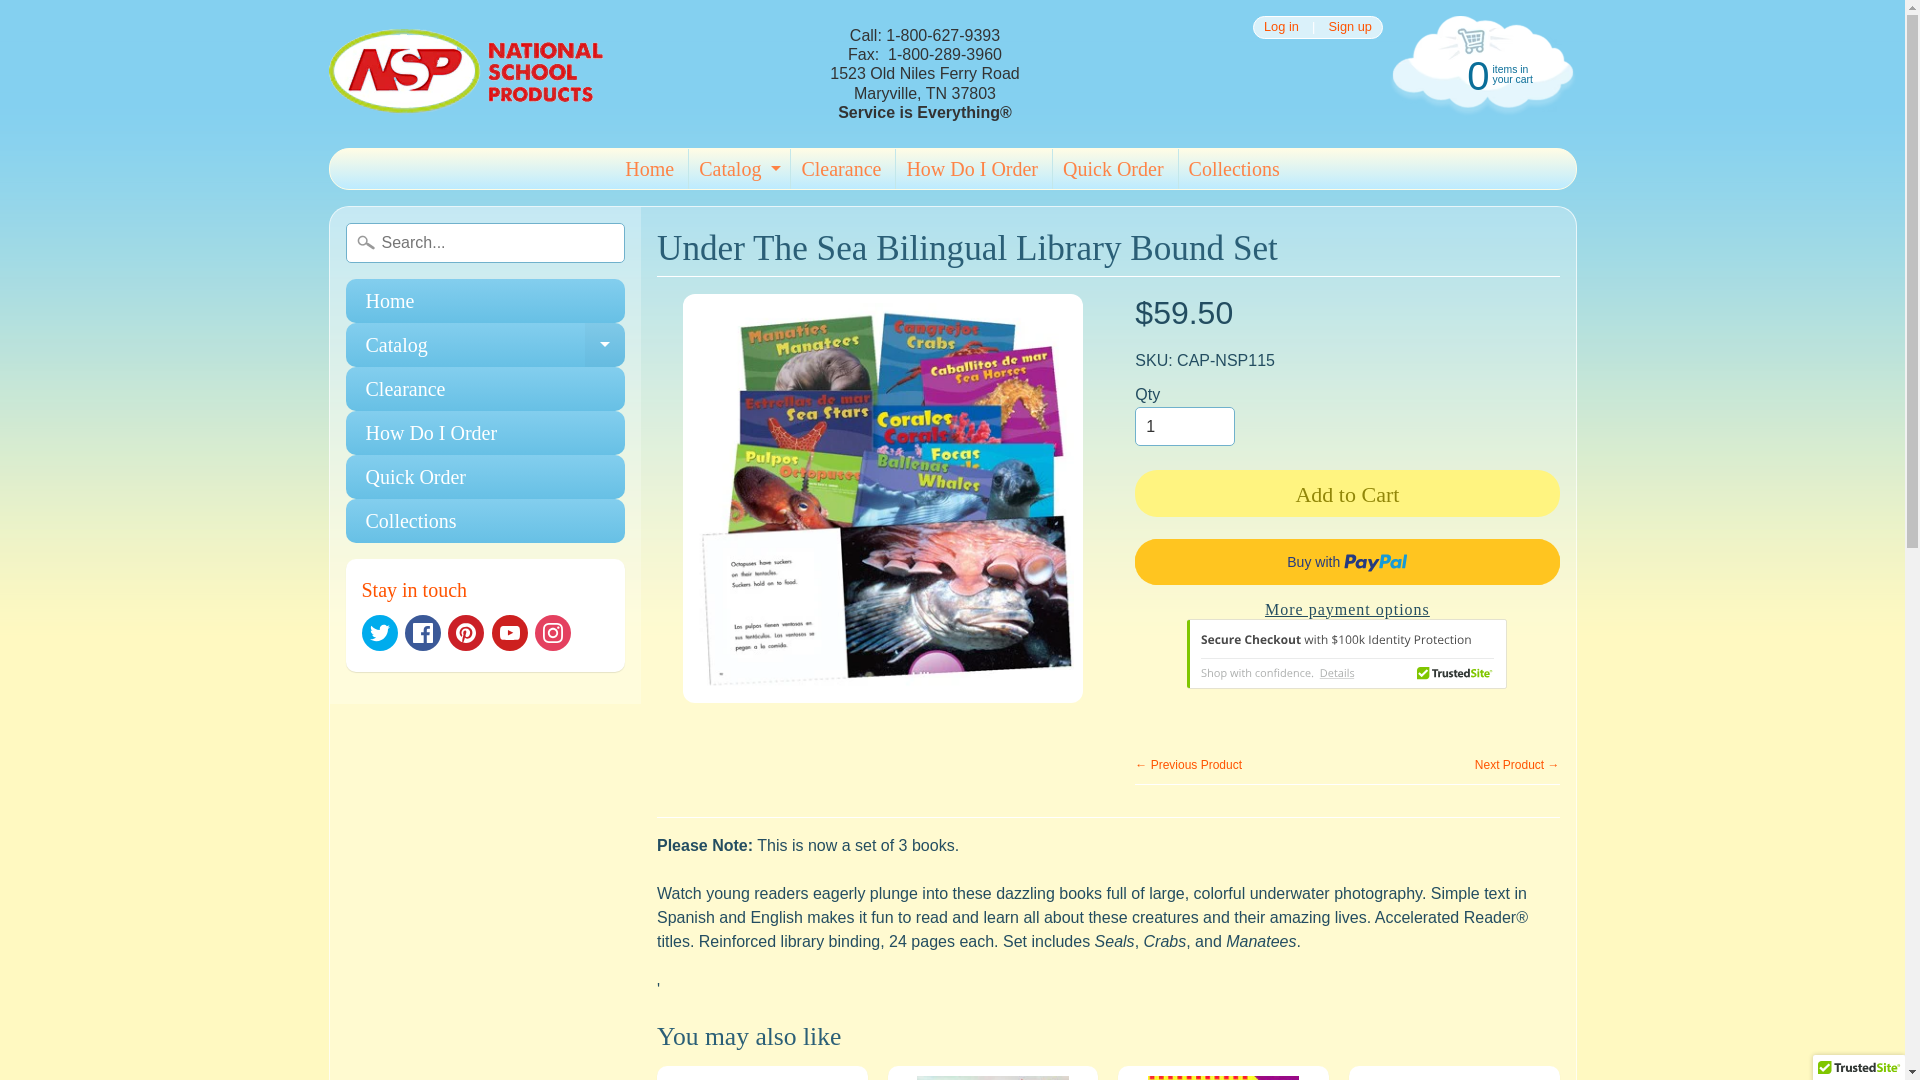 This screenshot has height=1080, width=1920. What do you see at coordinates (485, 432) in the screenshot?
I see `1` at bounding box center [485, 432].